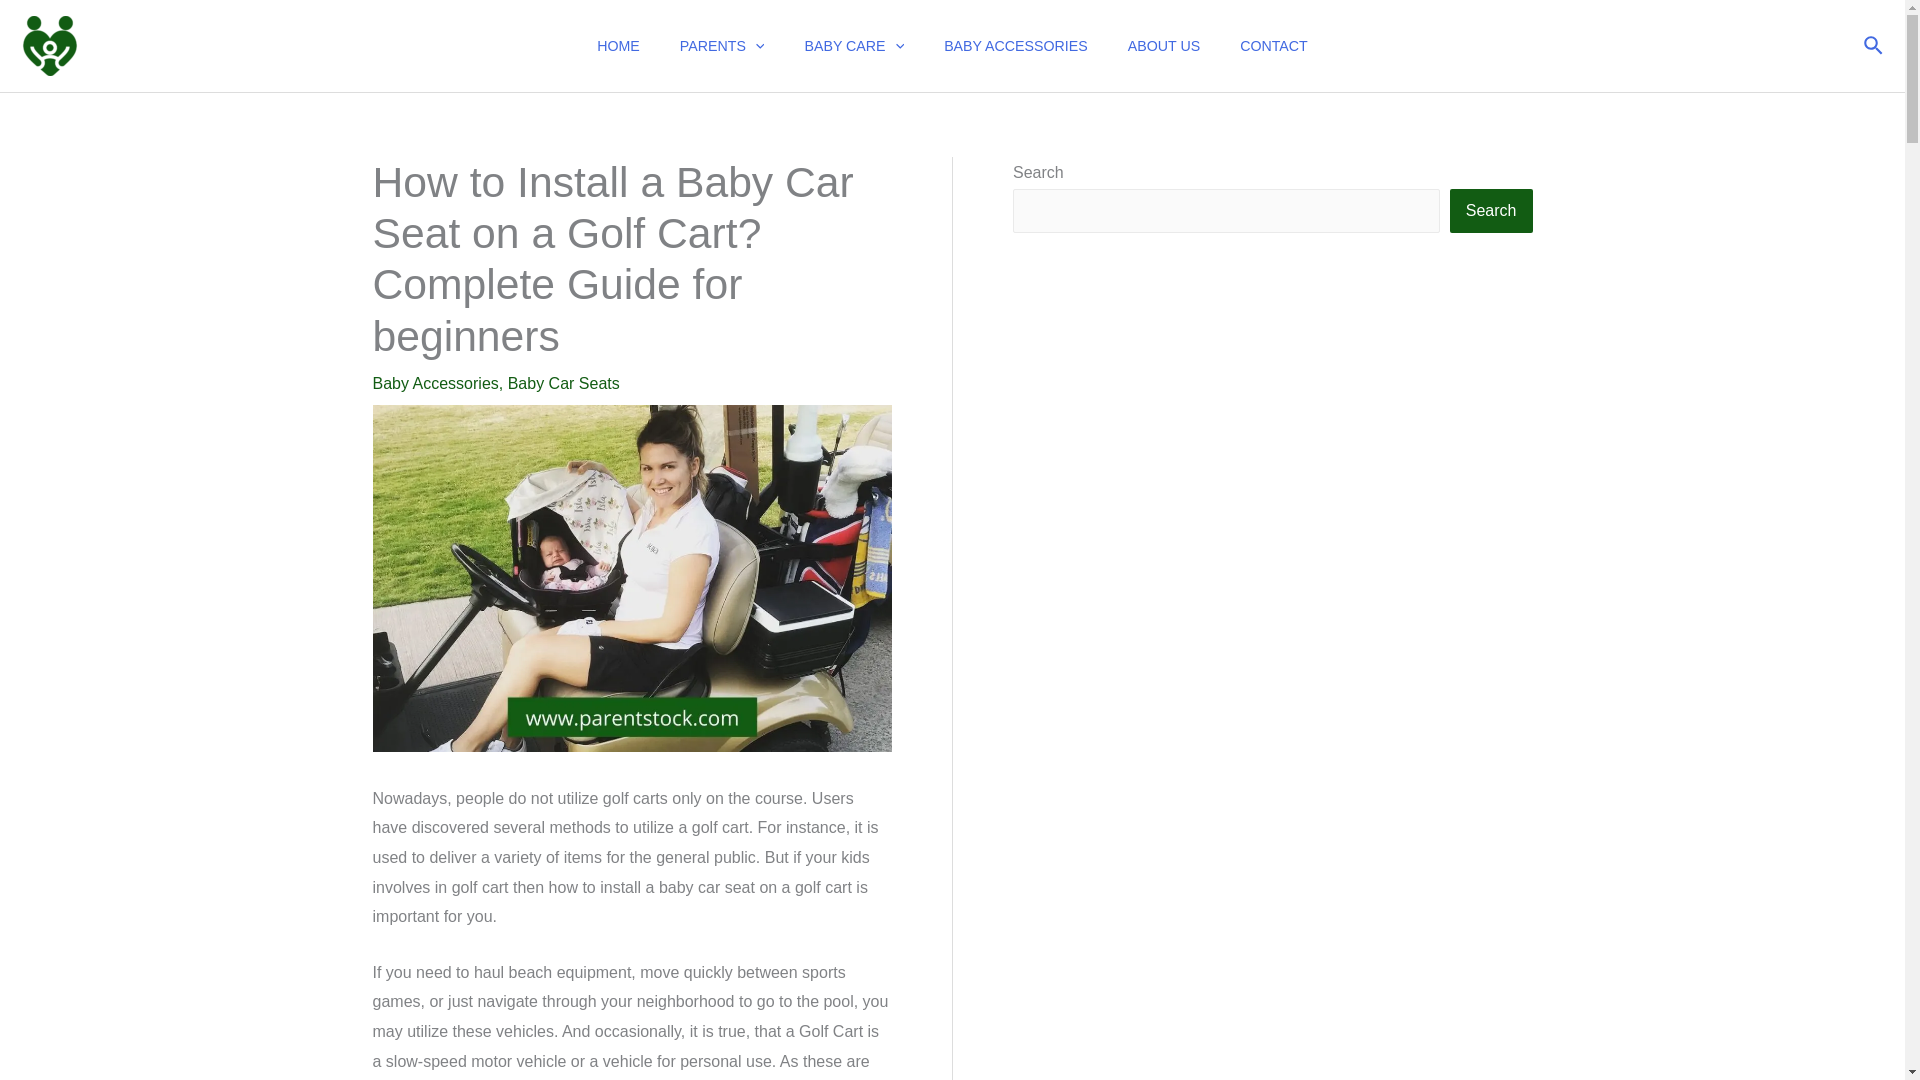  I want to click on Baby Car Seats, so click(564, 383).